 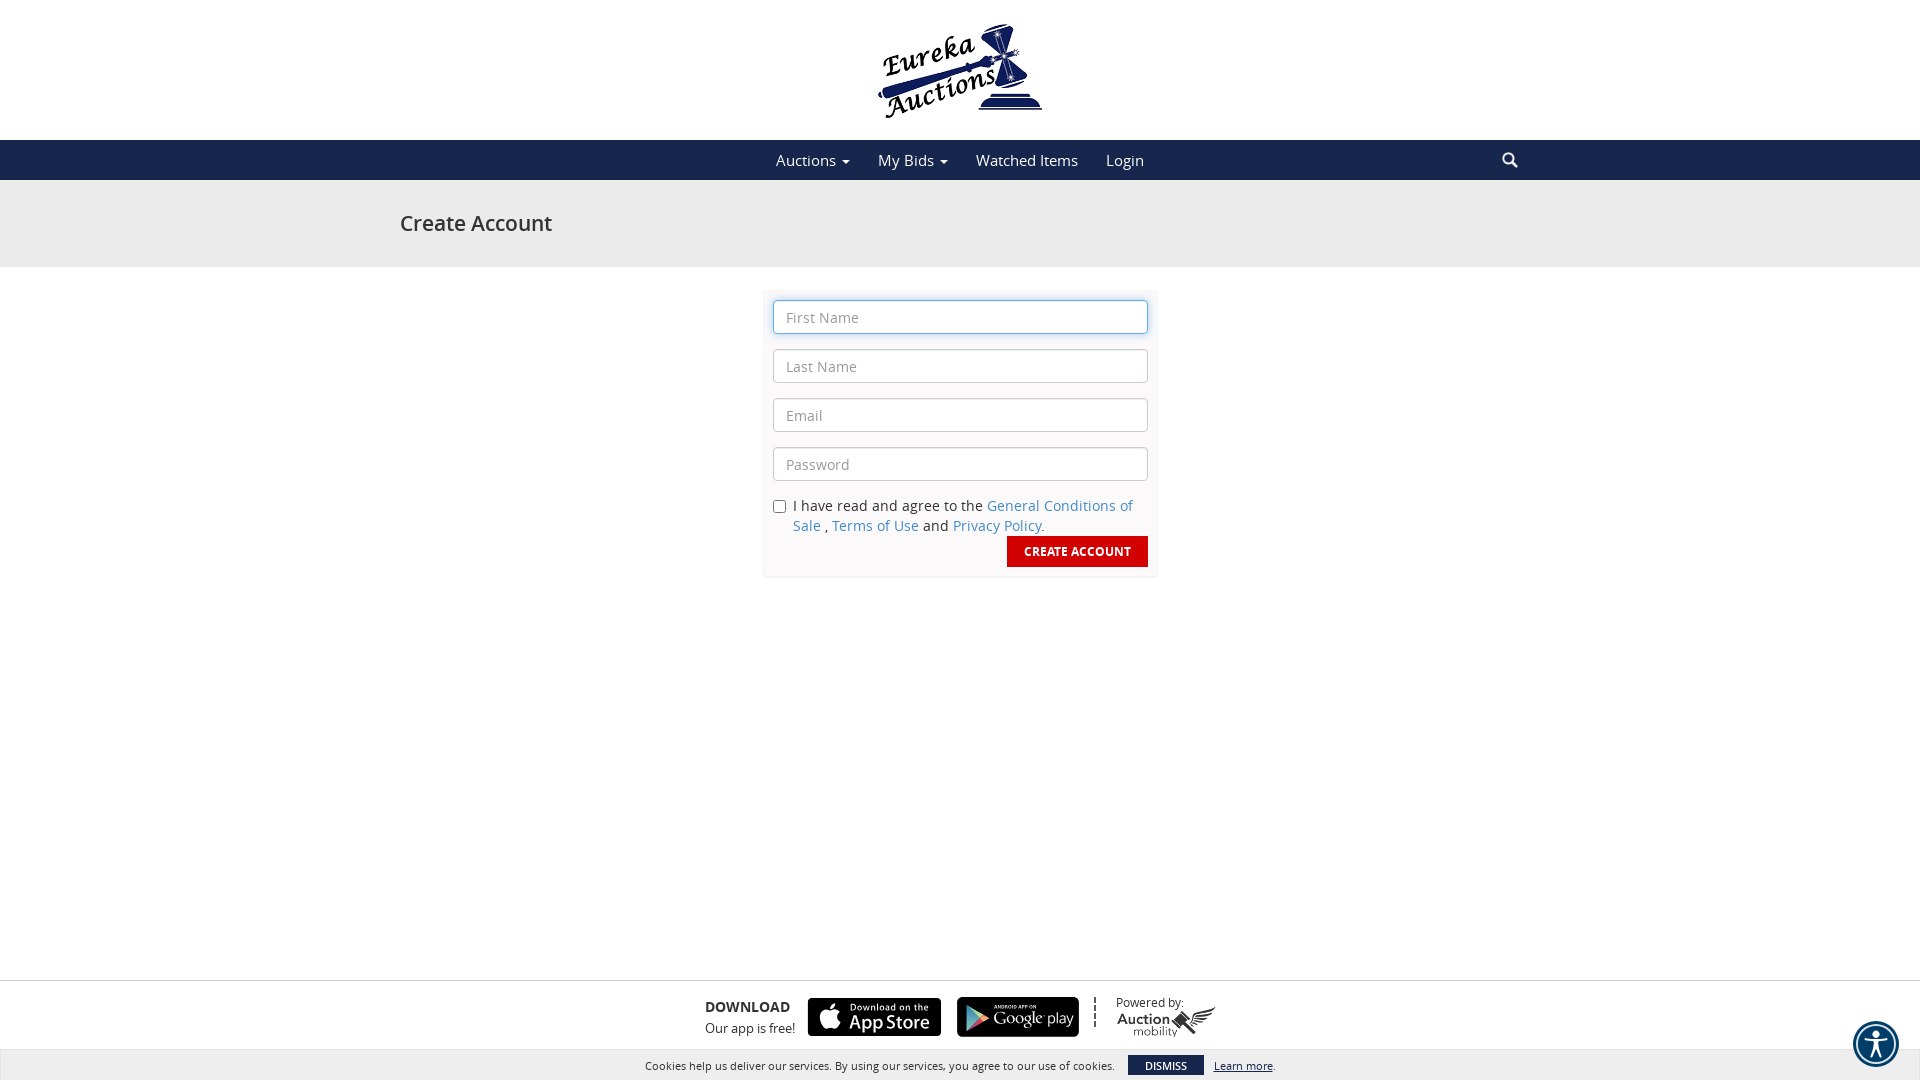 I want to click on Watched Items, so click(x=1027, y=160).